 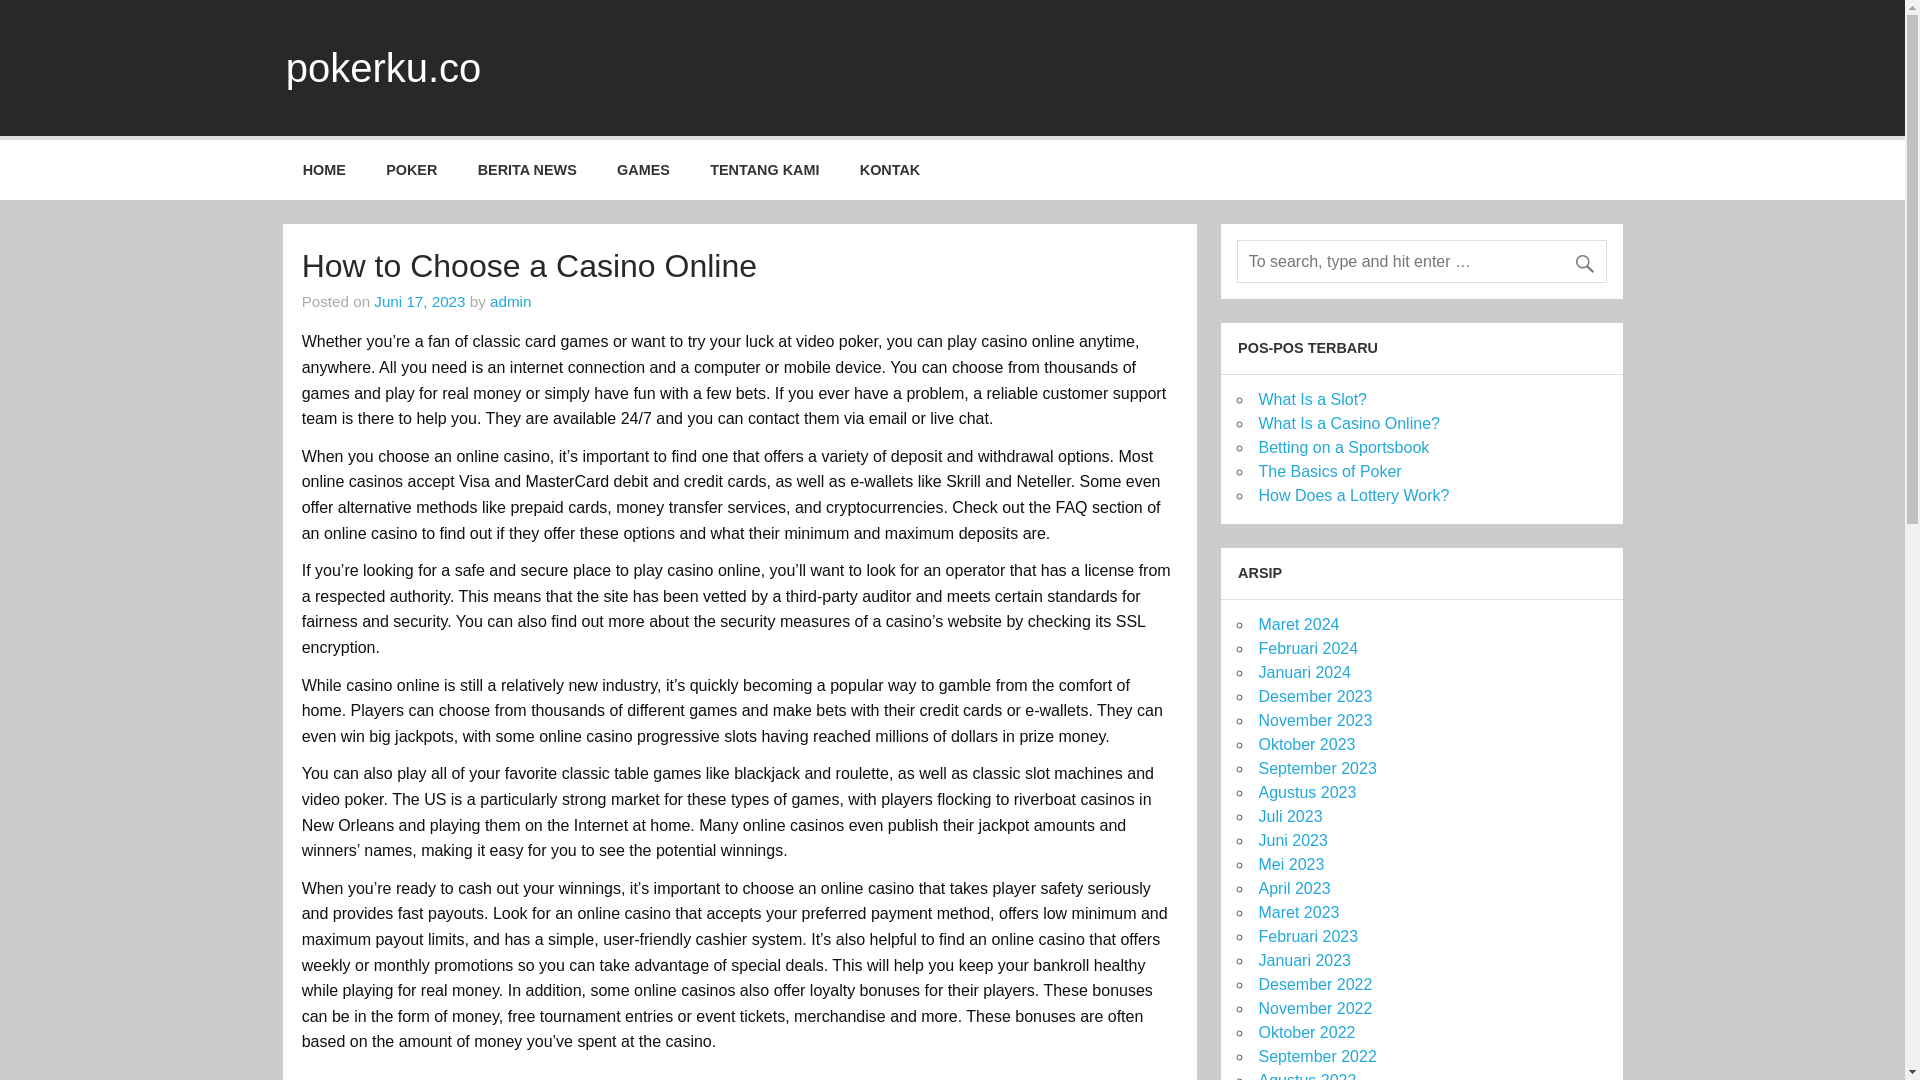 I want to click on POKER, so click(x=412, y=170).